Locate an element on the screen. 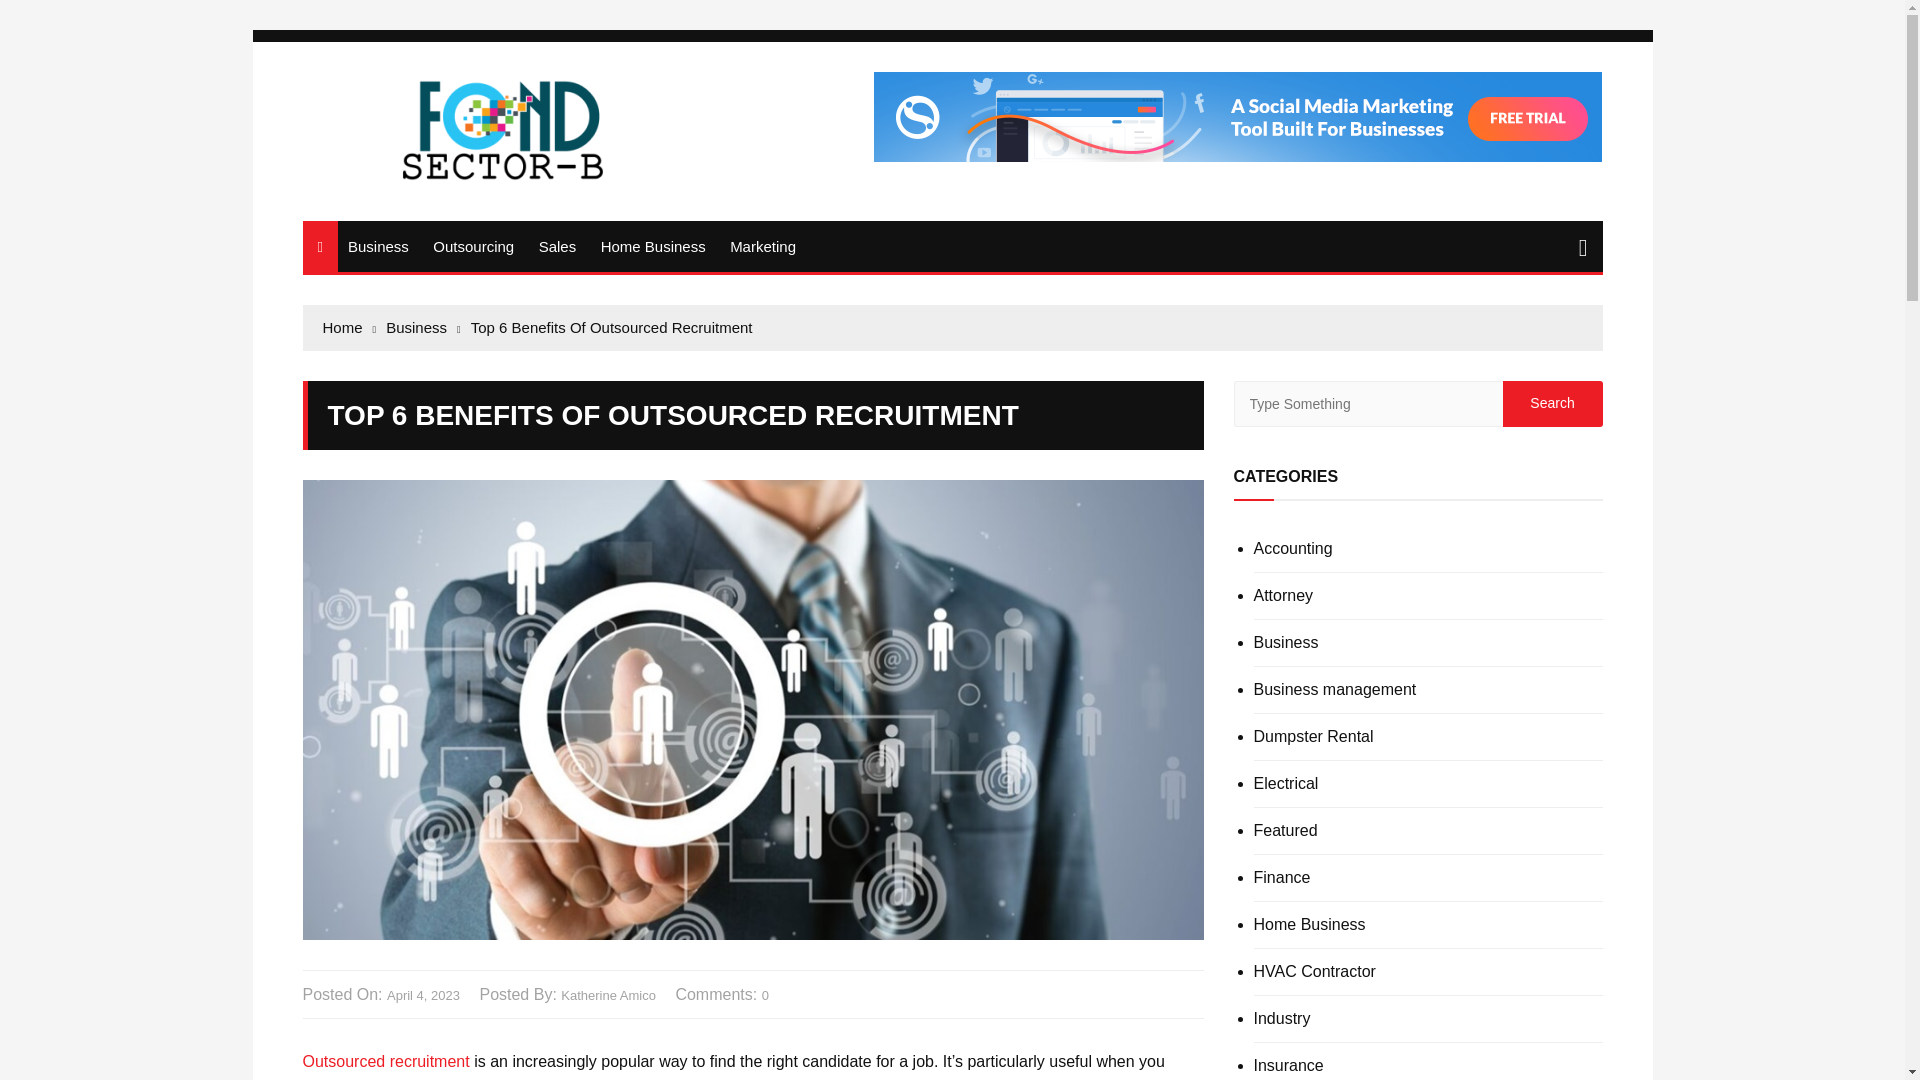 The height and width of the screenshot is (1080, 1920). Outsourced recruitment is located at coordinates (384, 1062).